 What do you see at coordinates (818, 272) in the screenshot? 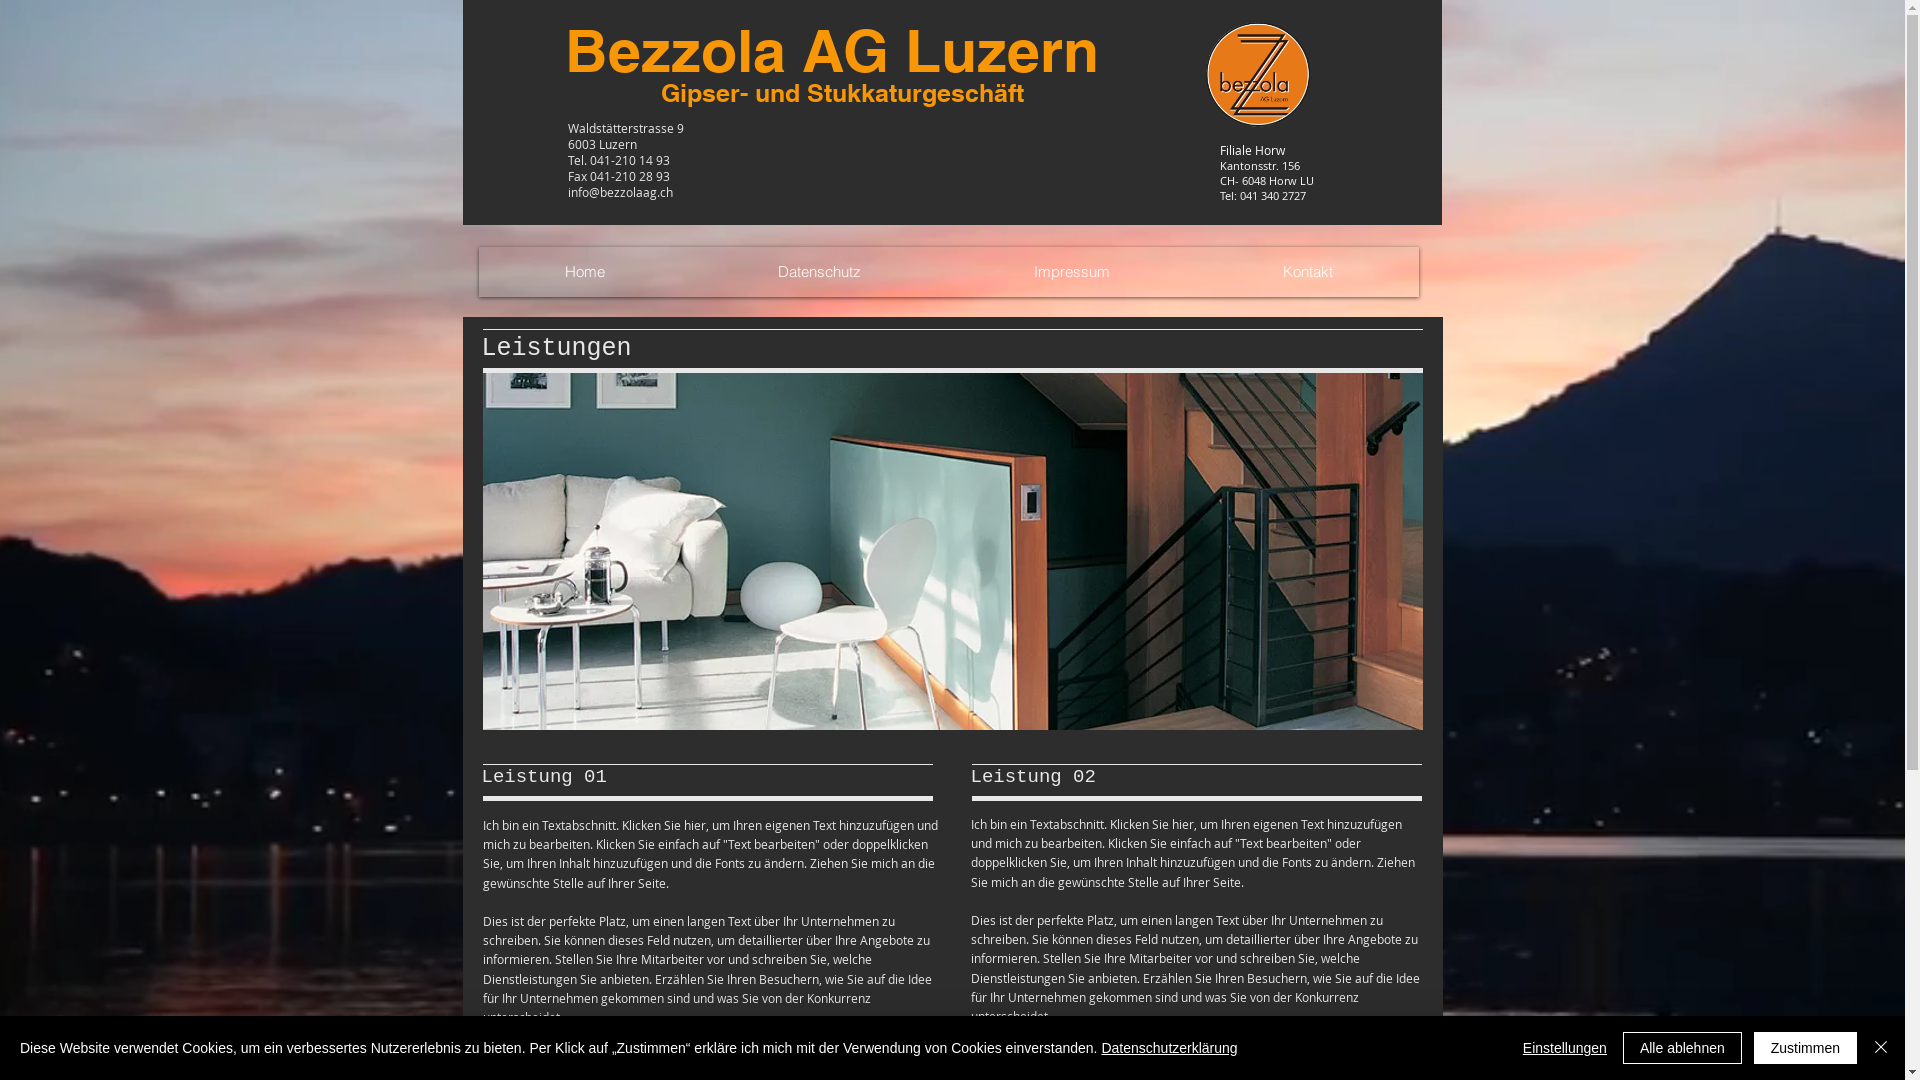
I see `Datenschutz` at bounding box center [818, 272].